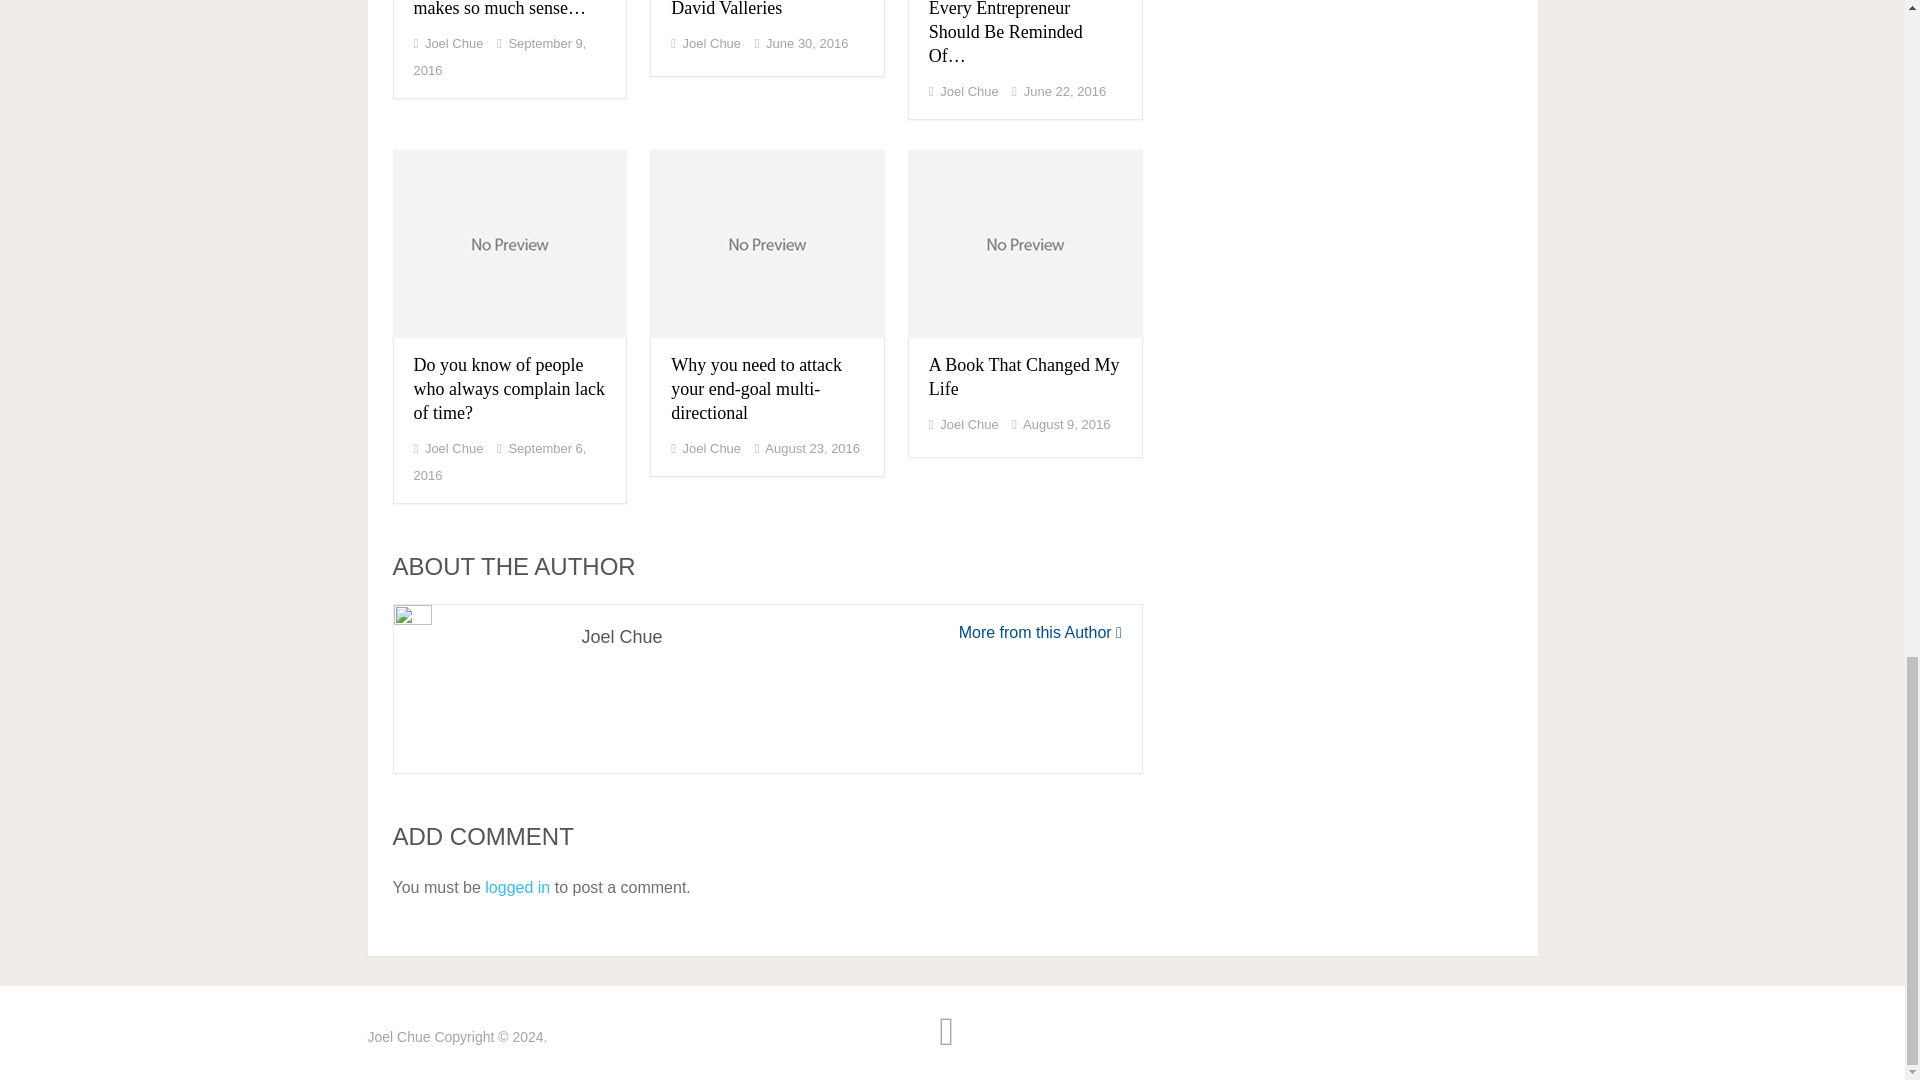 The width and height of the screenshot is (1920, 1080). I want to click on Posts by Joel Chue, so click(454, 42).